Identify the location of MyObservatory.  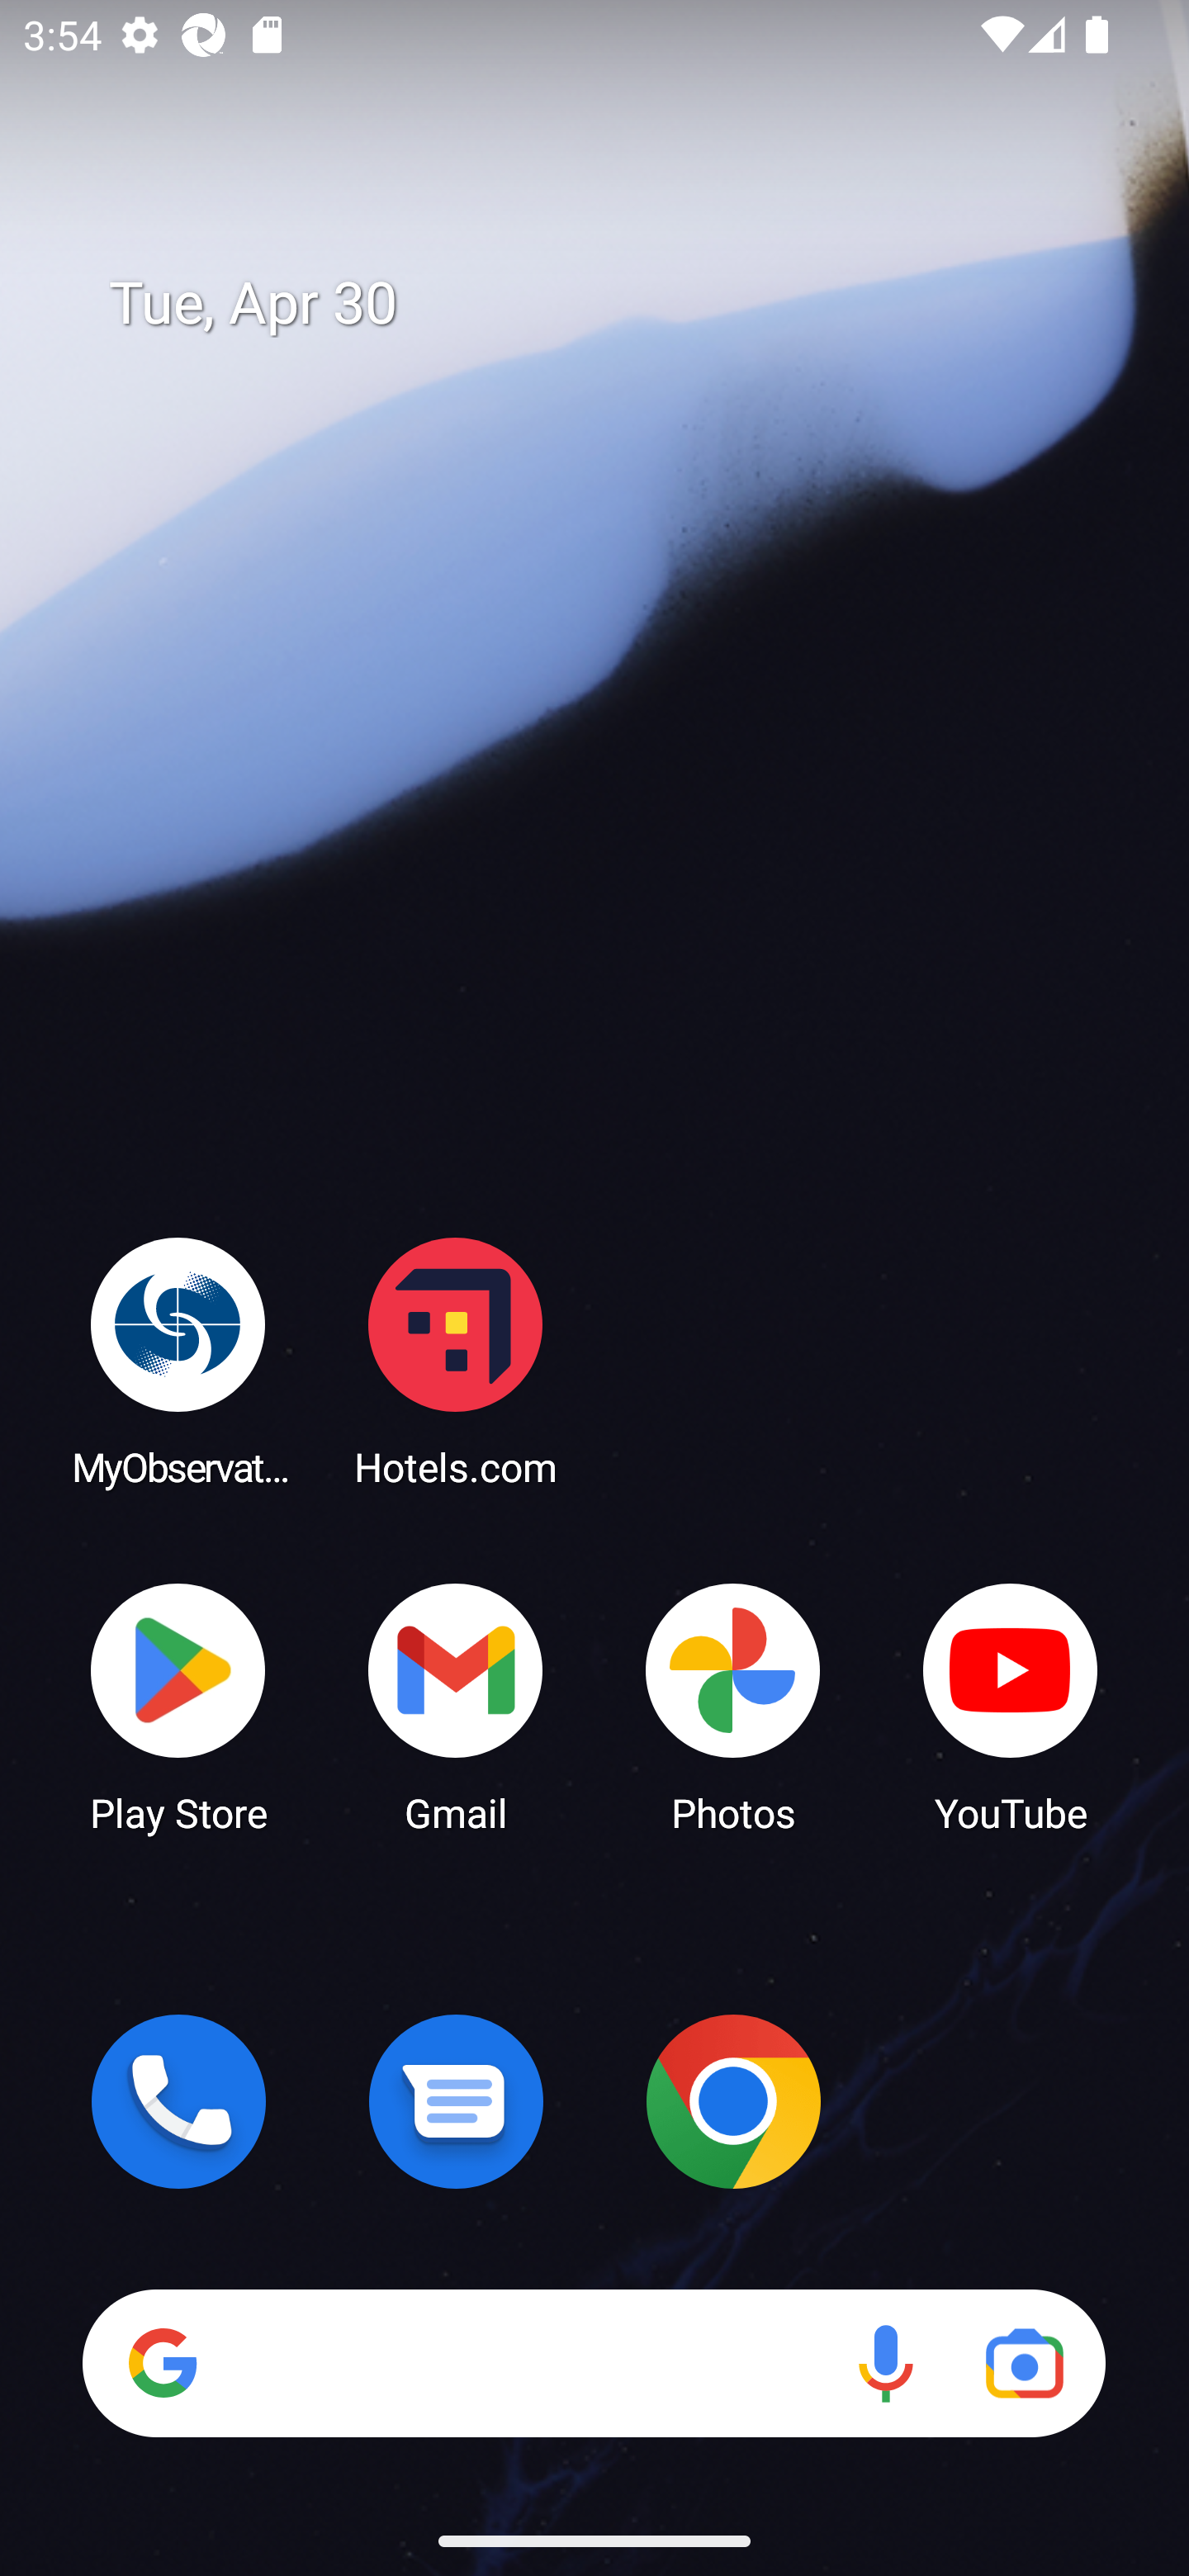
(178, 1361).